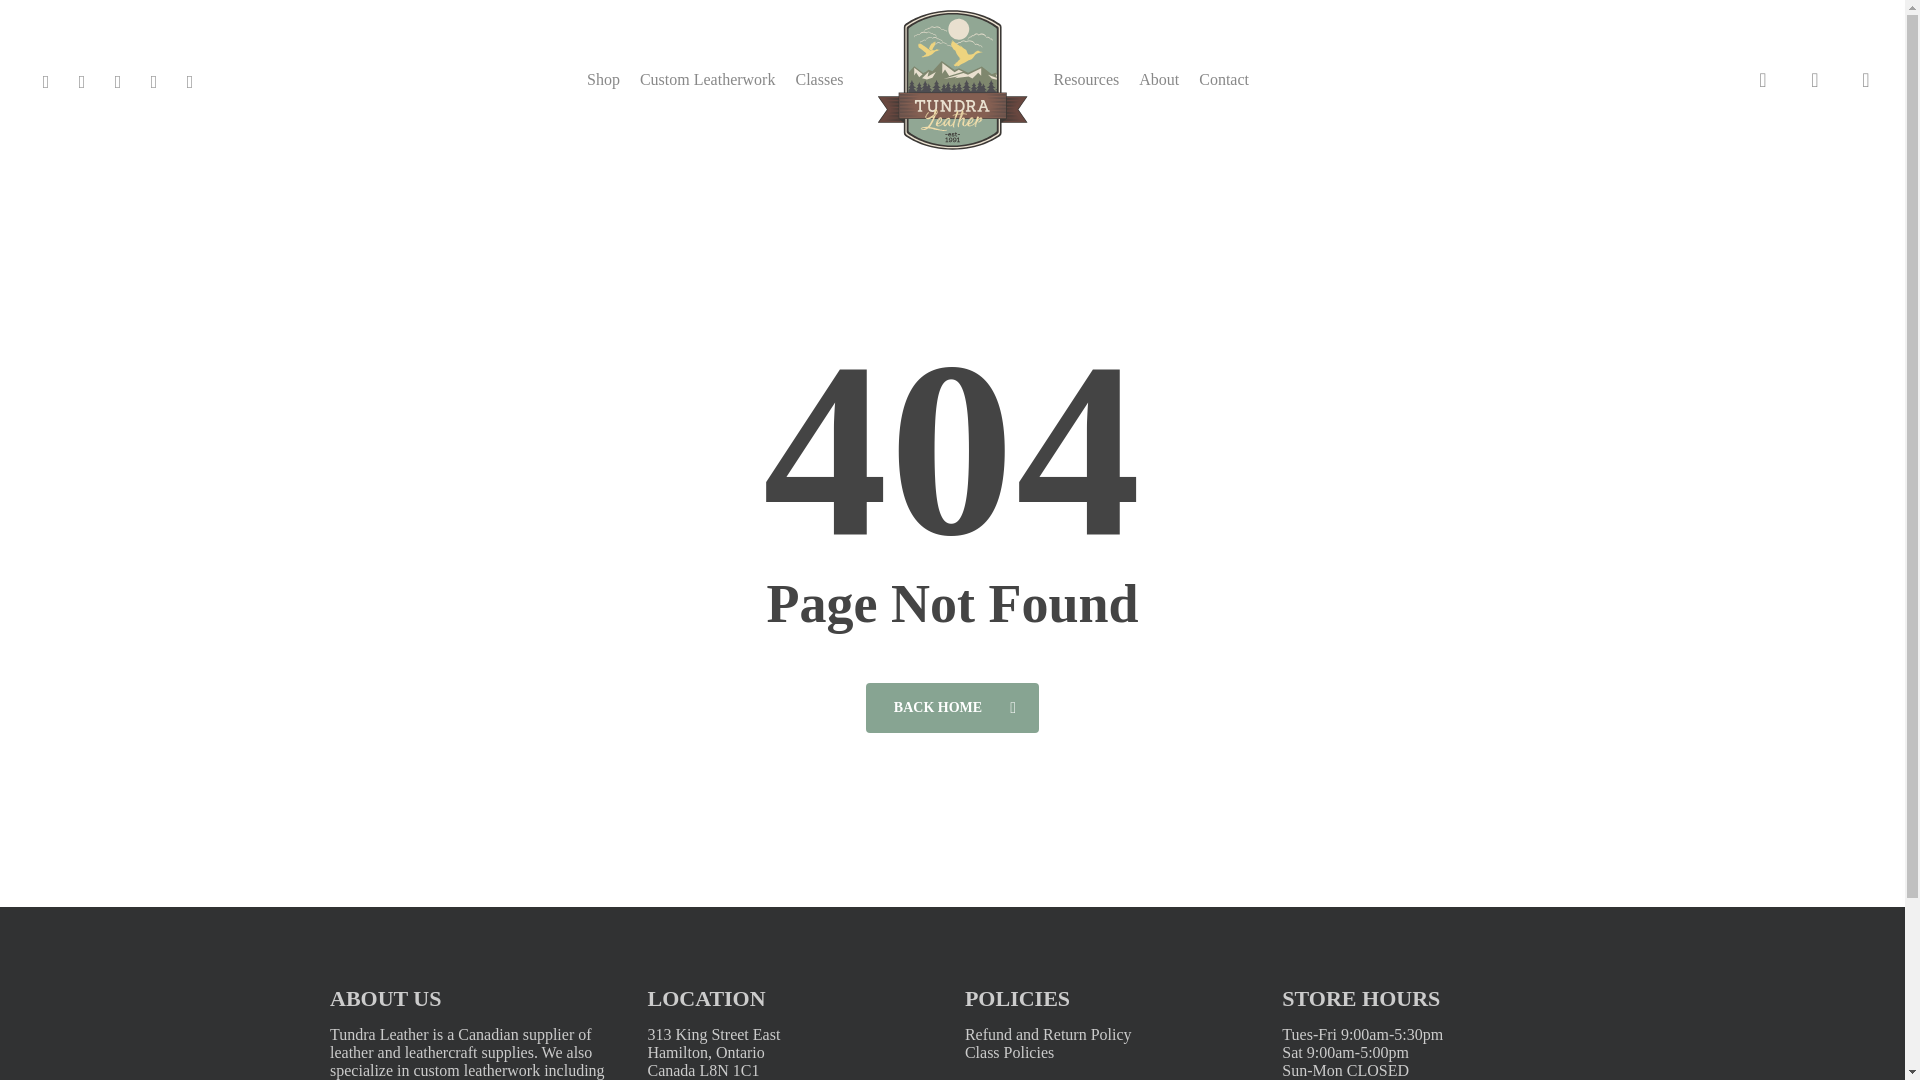 The height and width of the screenshot is (1080, 1920). What do you see at coordinates (46, 79) in the screenshot?
I see `facebook` at bounding box center [46, 79].